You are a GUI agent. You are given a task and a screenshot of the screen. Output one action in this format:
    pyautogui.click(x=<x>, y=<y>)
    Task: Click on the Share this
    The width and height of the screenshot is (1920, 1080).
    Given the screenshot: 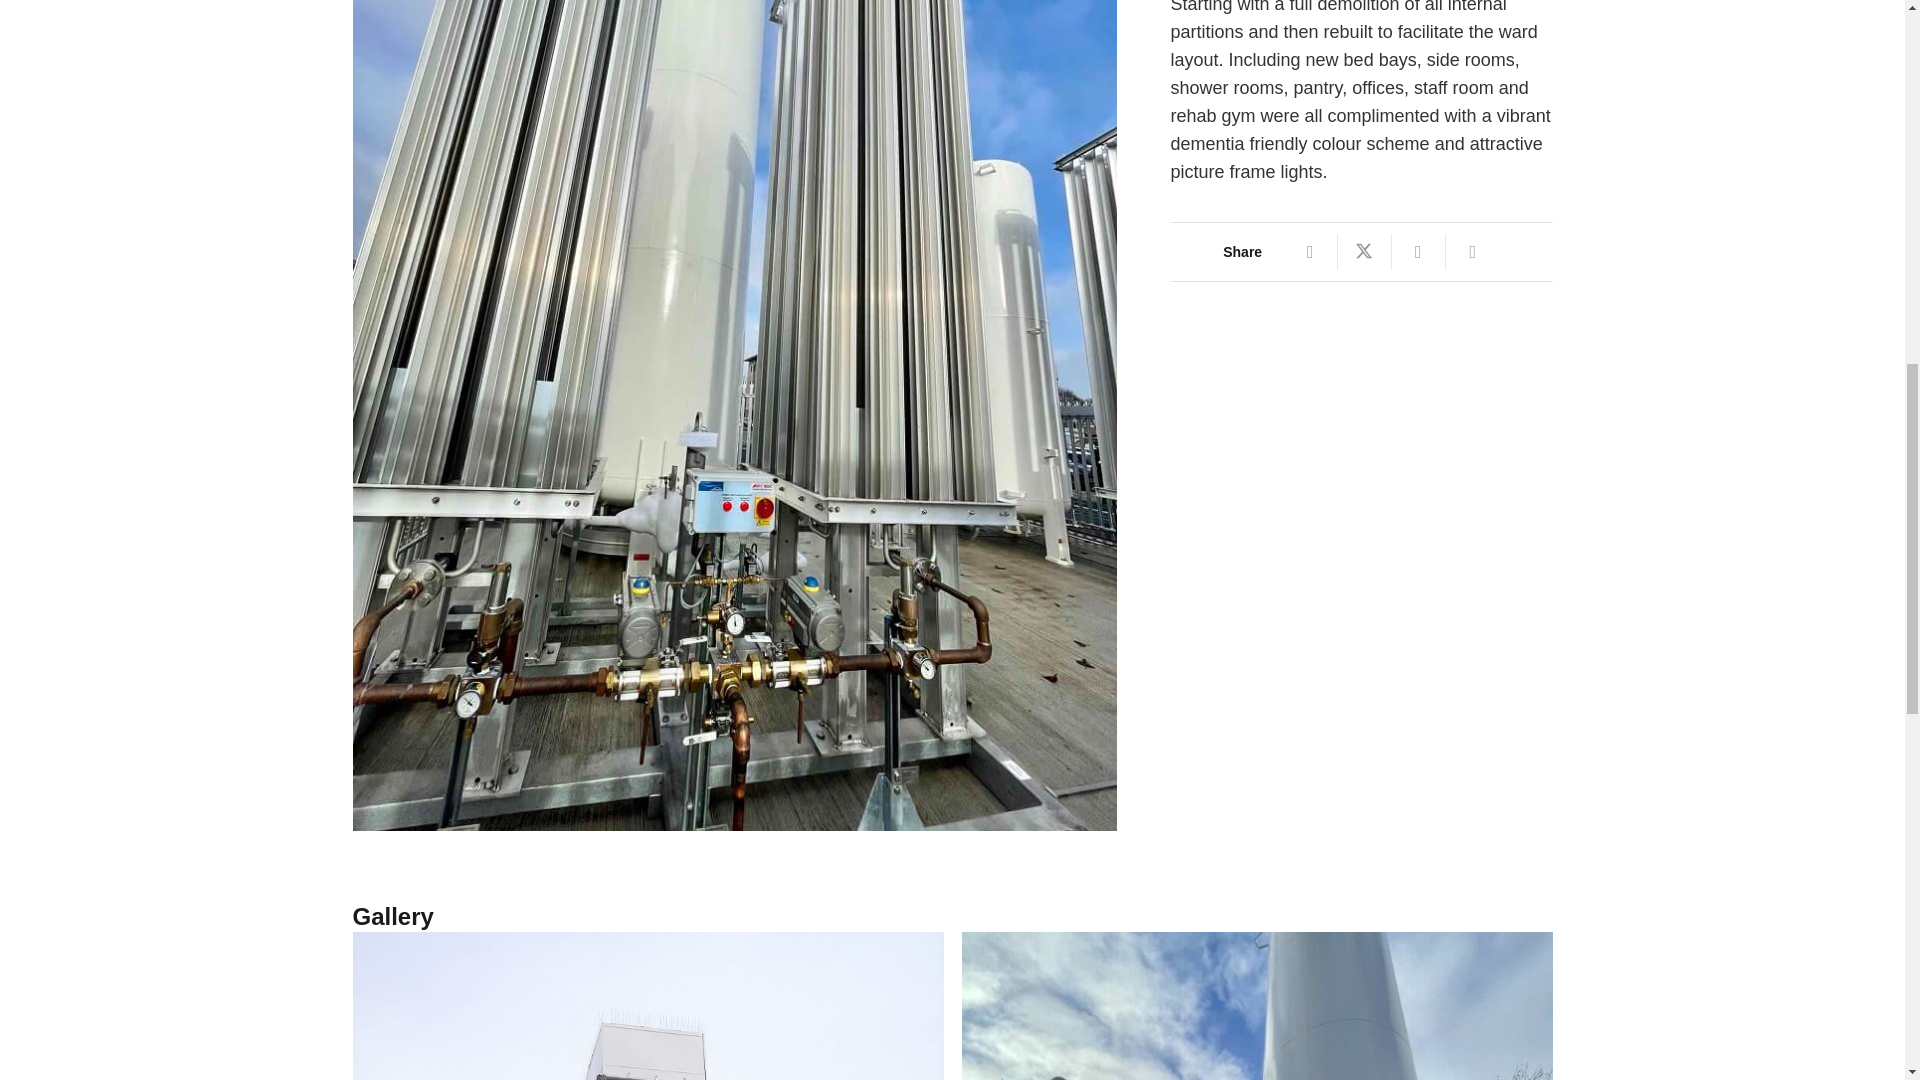 What is the action you would take?
    pyautogui.click(x=1311, y=252)
    